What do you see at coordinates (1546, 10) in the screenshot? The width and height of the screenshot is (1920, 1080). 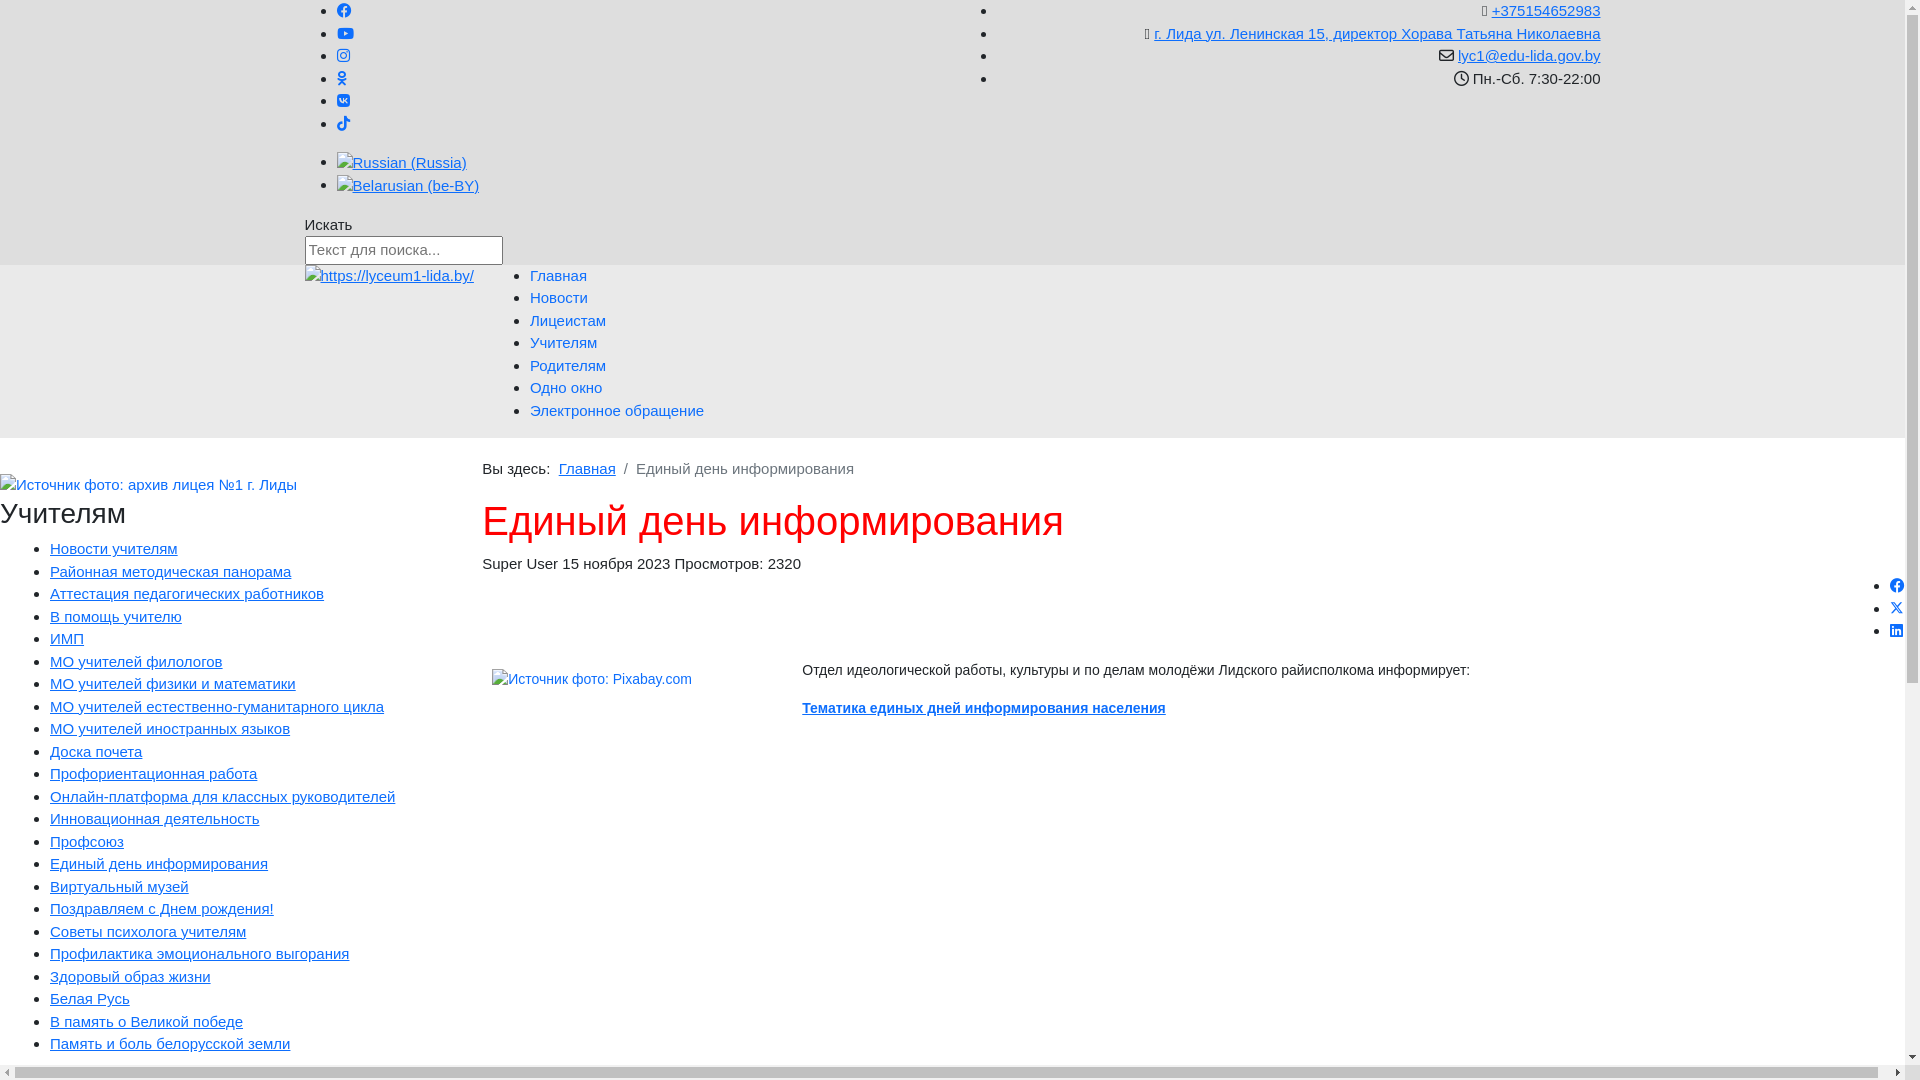 I see `+375154652983` at bounding box center [1546, 10].